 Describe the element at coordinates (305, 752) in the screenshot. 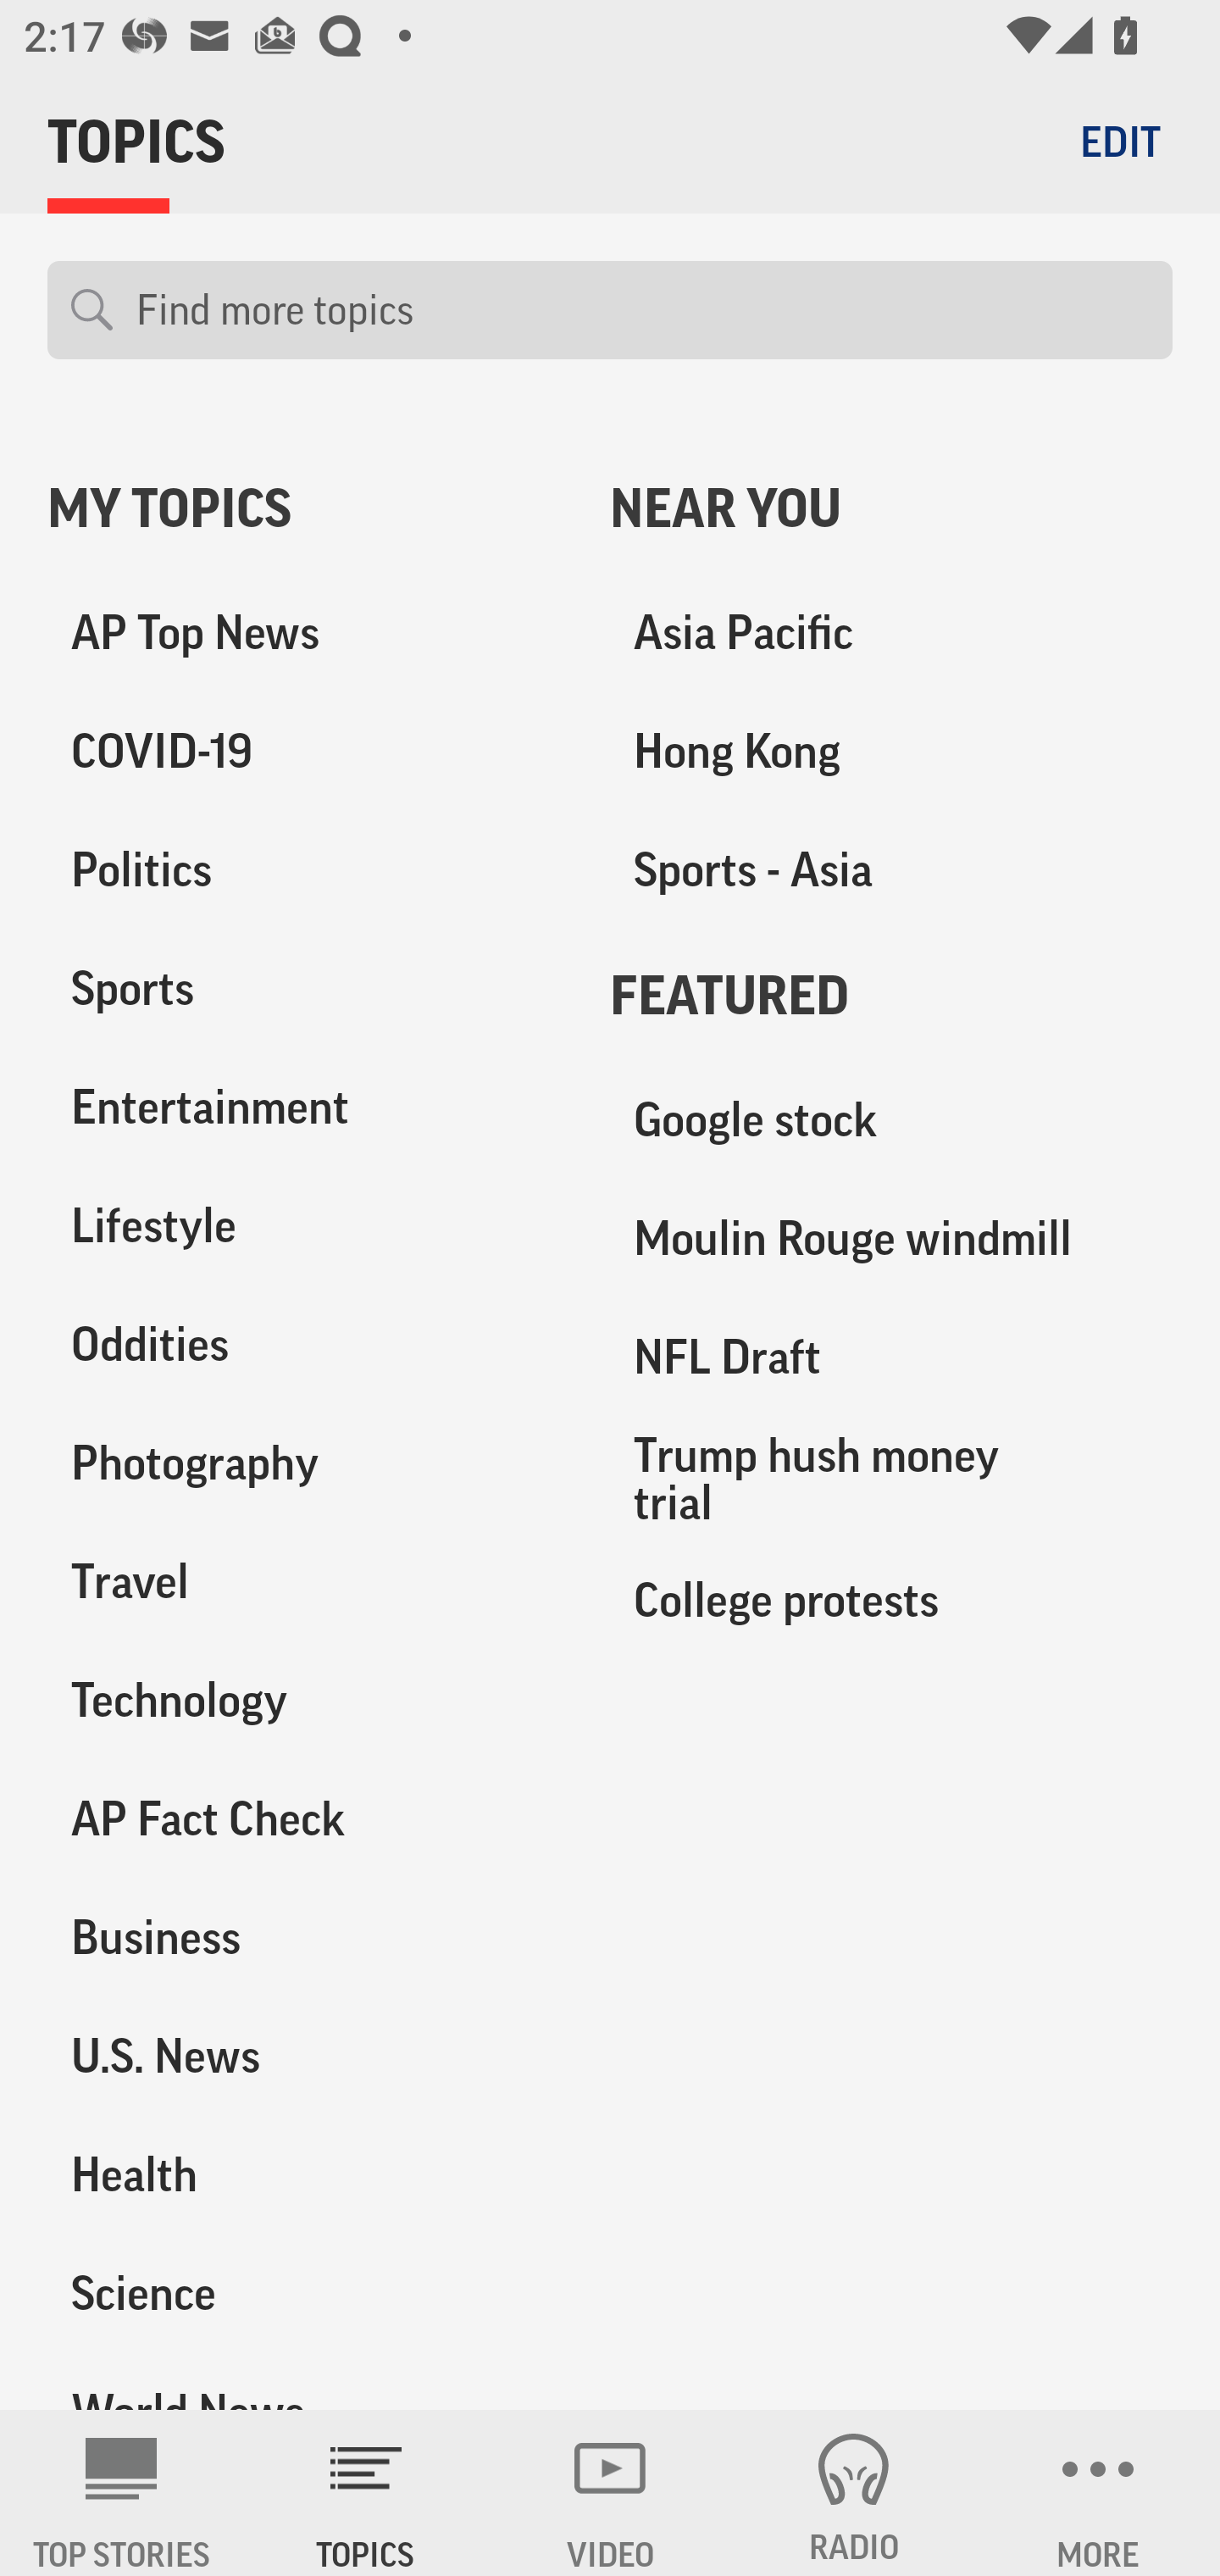

I see `COVID-19` at that location.